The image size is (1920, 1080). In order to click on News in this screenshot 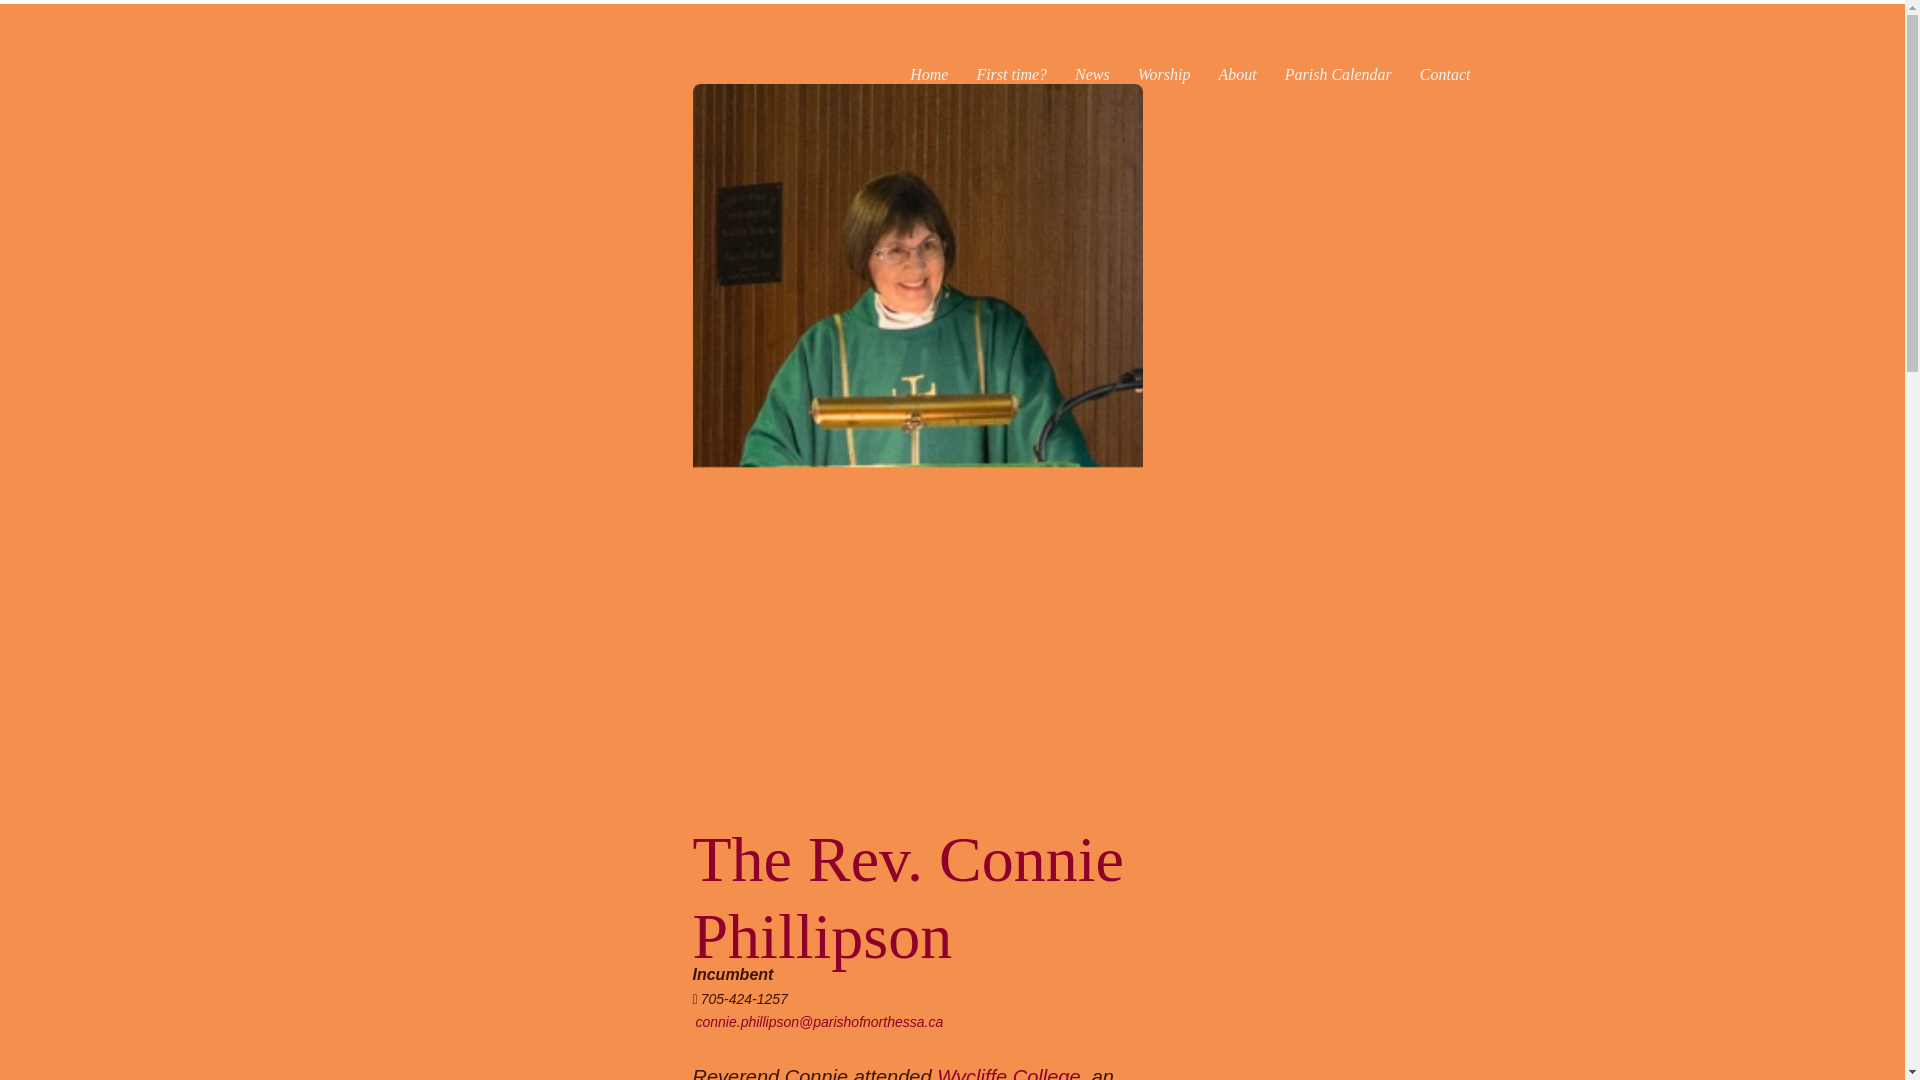, I will do `click(1092, 74)`.